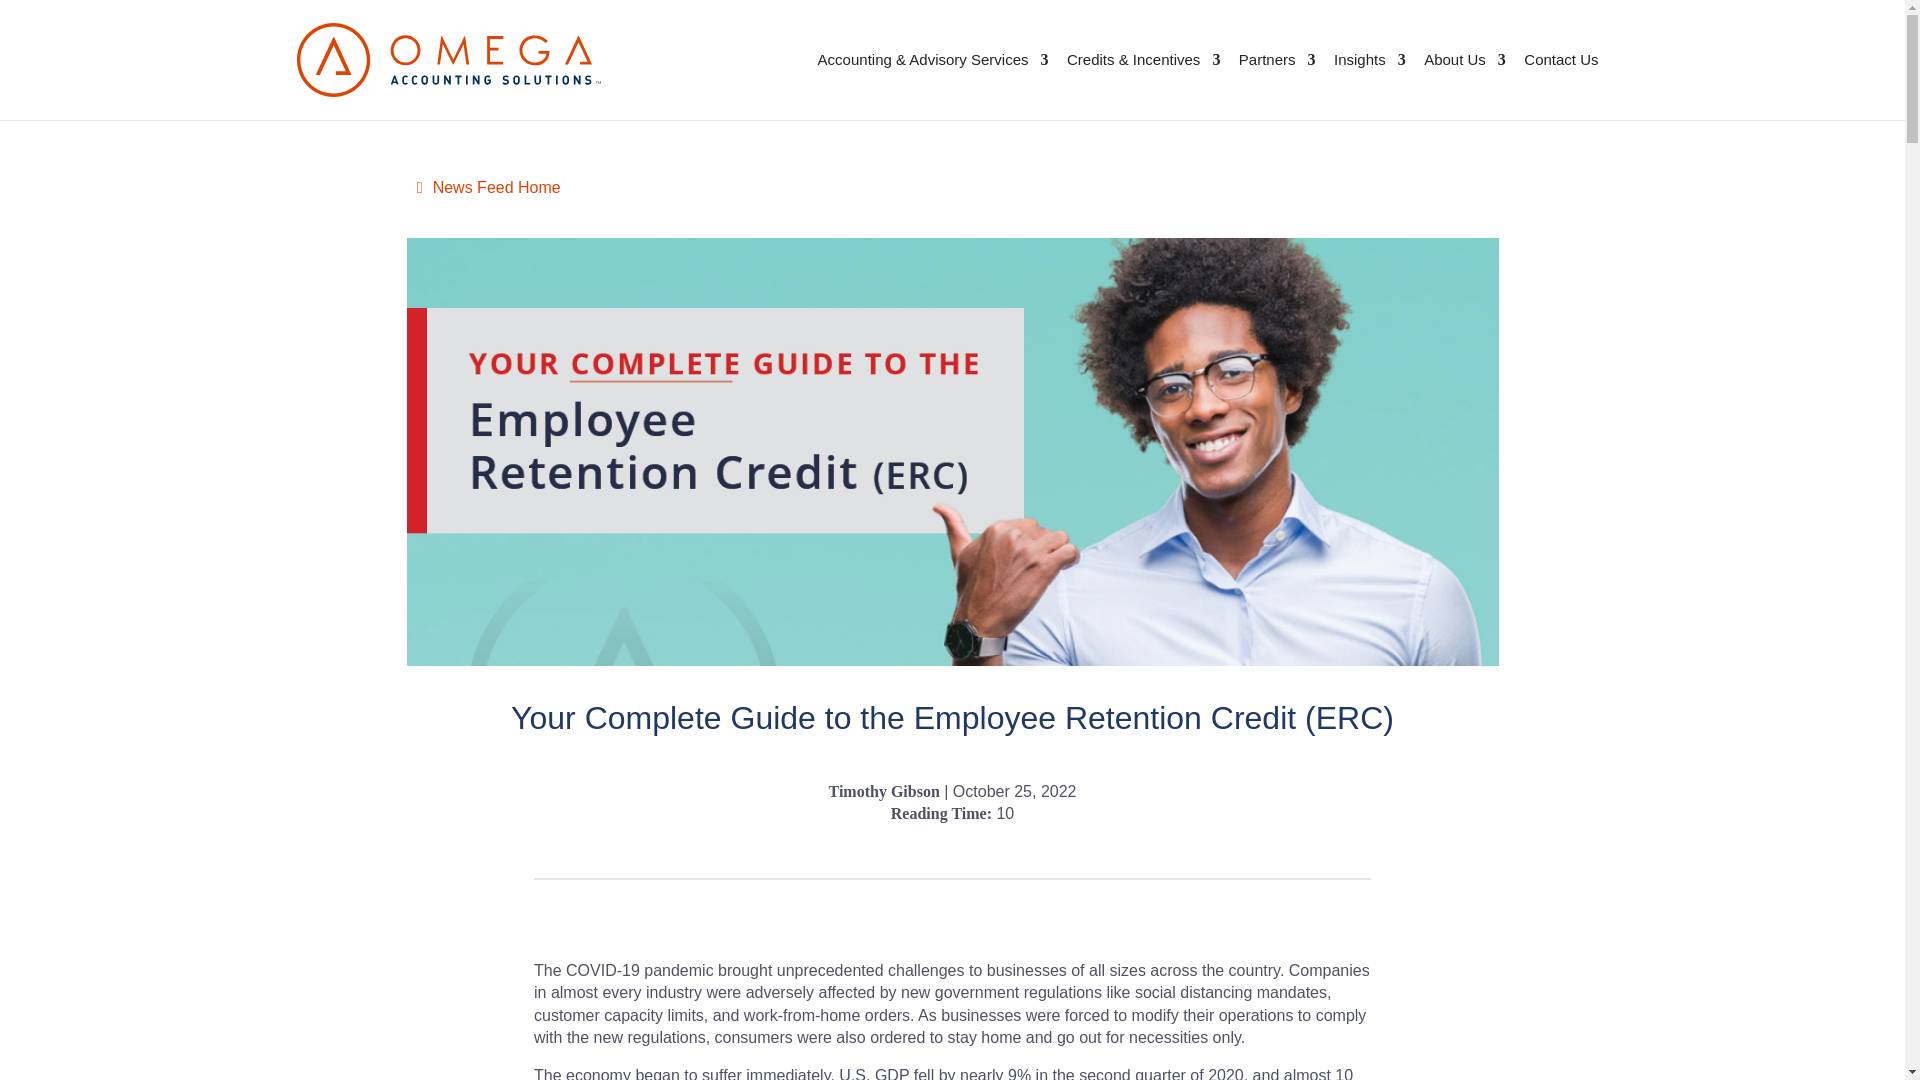 The image size is (1920, 1080). I want to click on News Feed Home, so click(488, 187).